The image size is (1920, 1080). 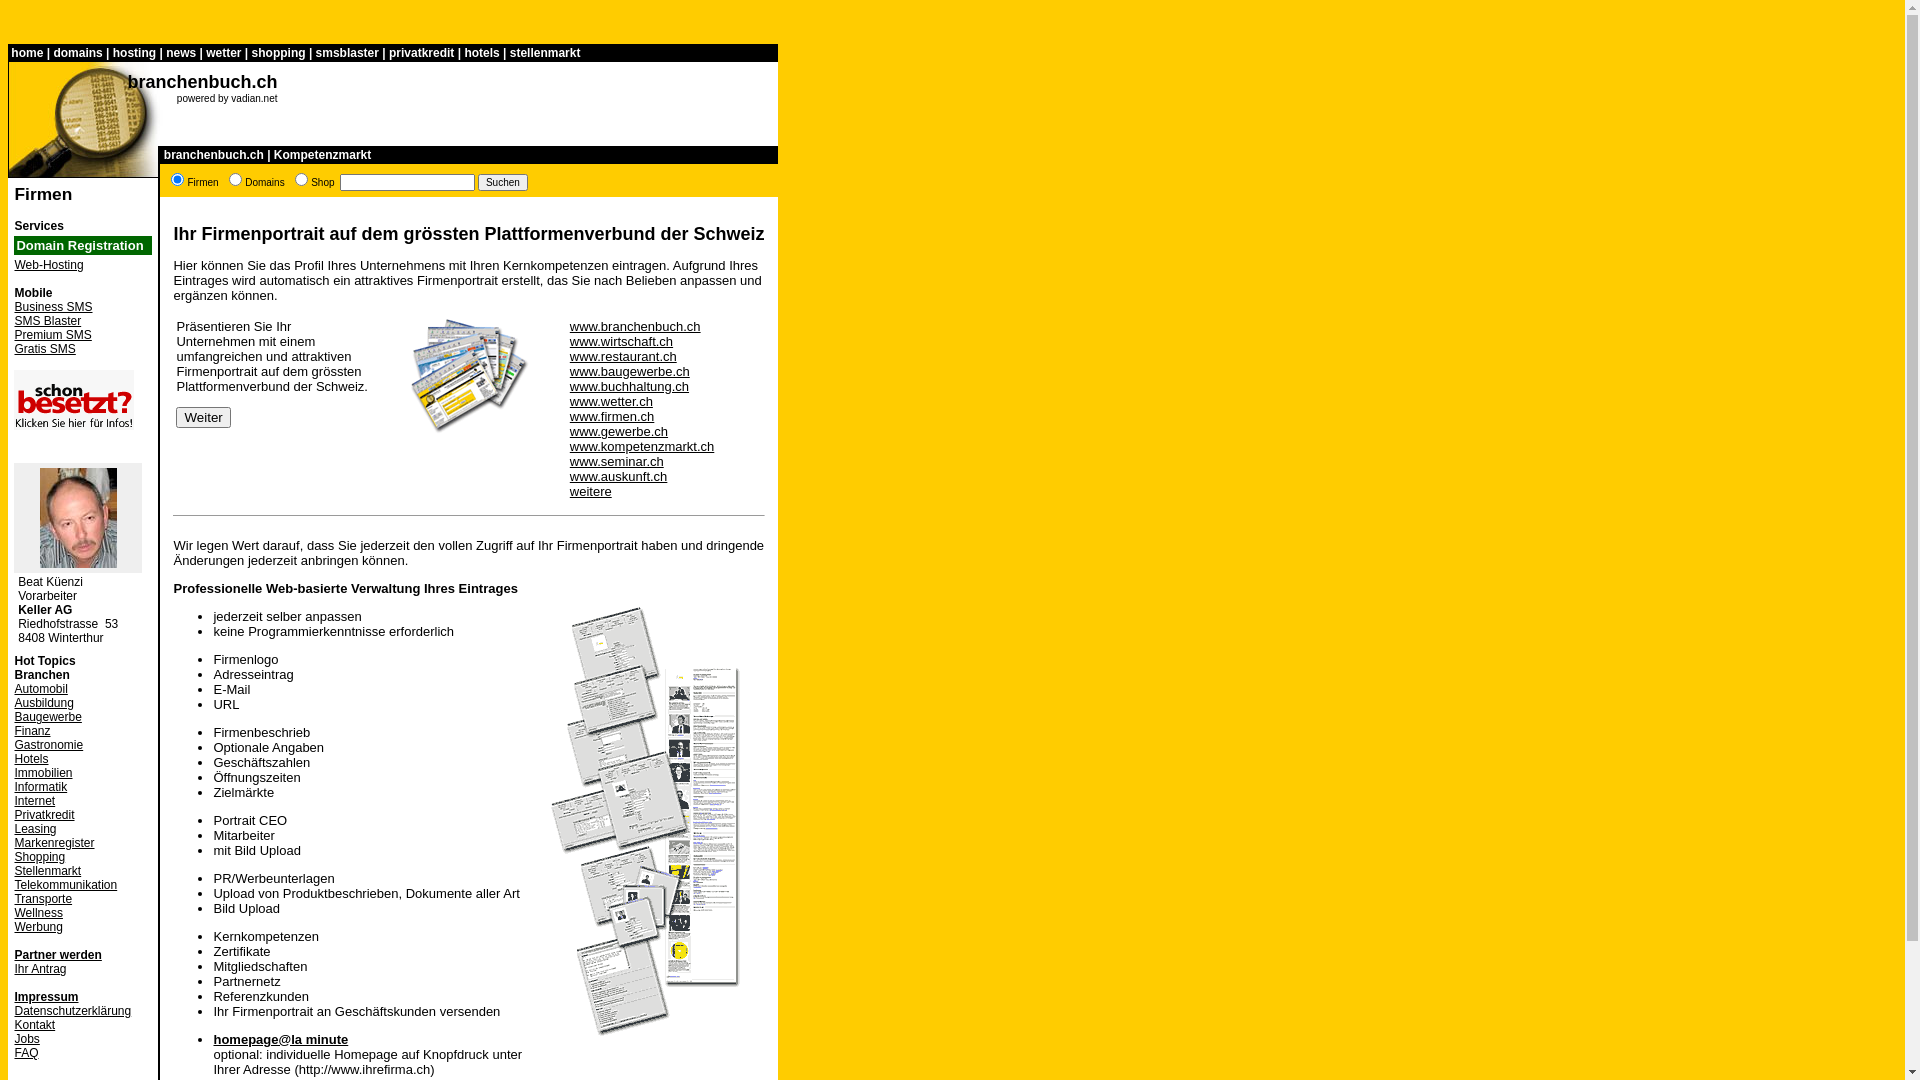 What do you see at coordinates (43, 194) in the screenshot?
I see `Firmen` at bounding box center [43, 194].